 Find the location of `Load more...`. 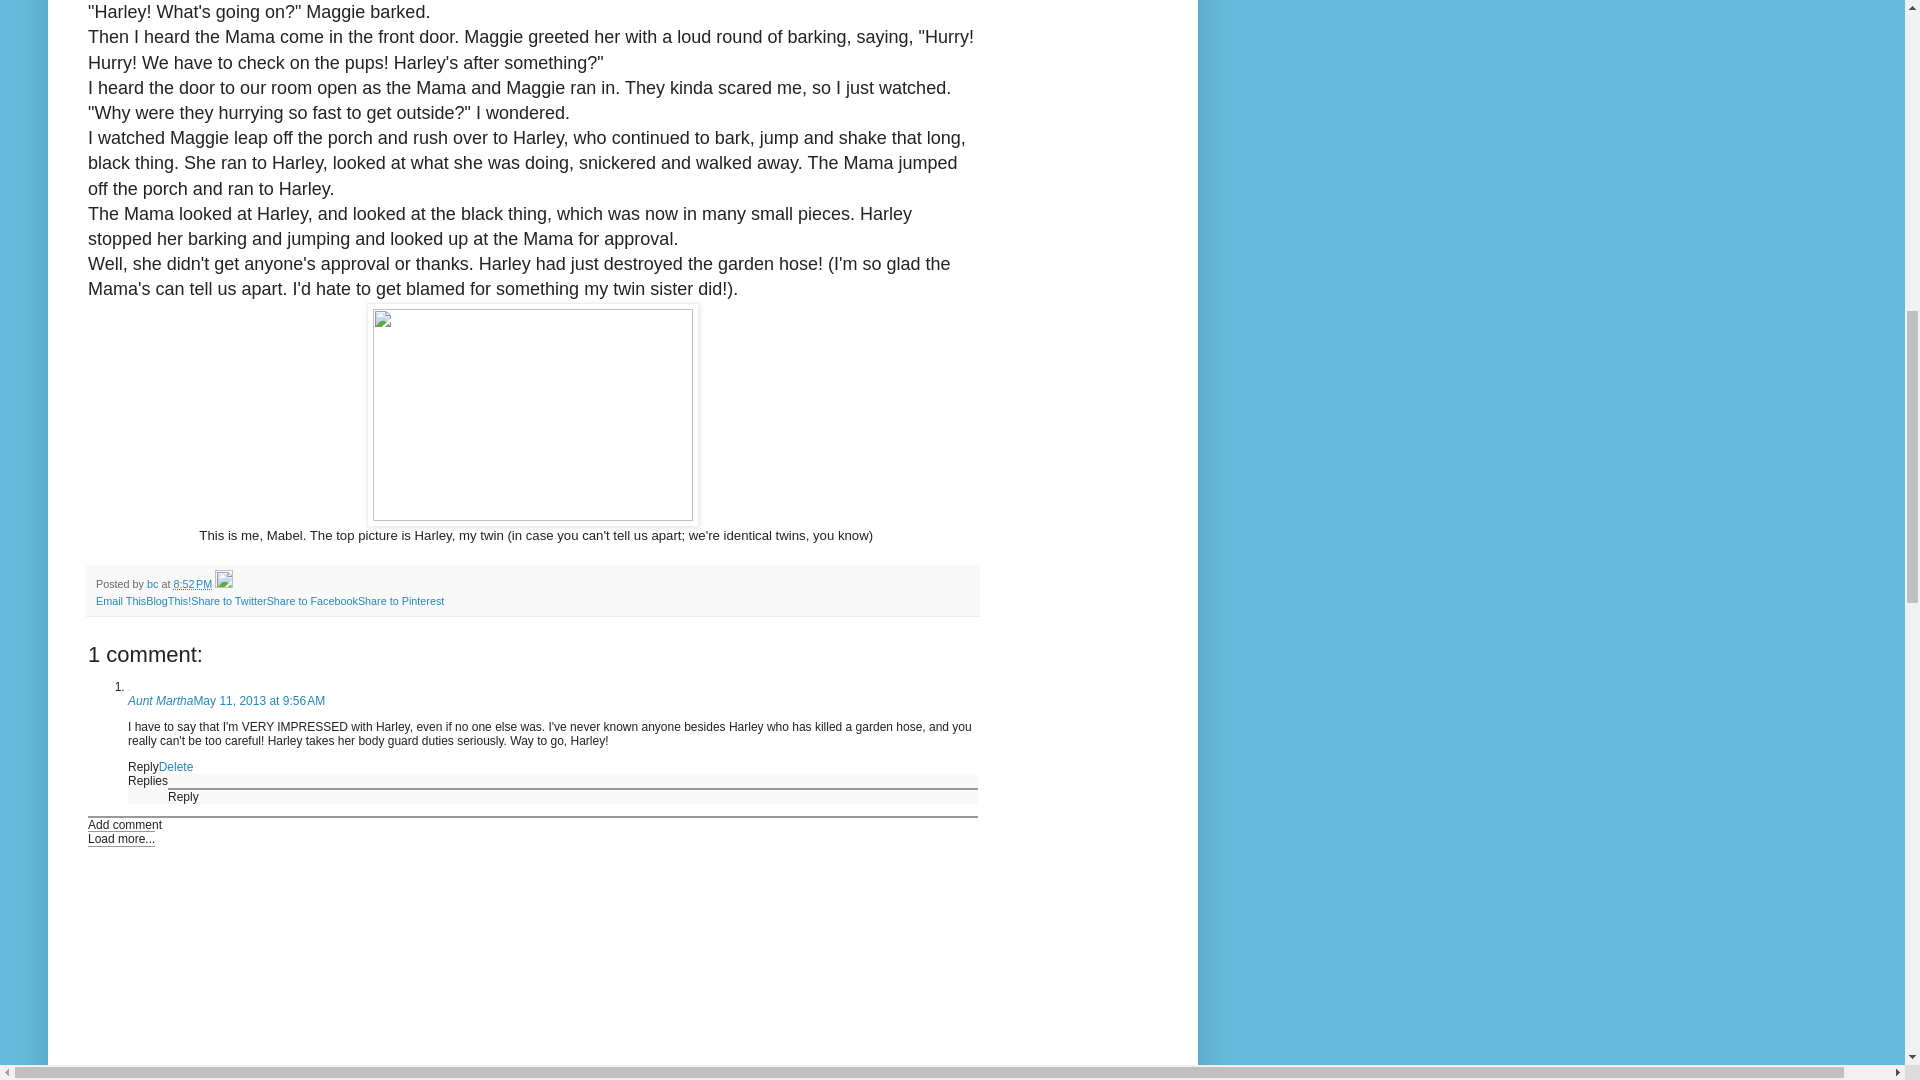

Load more... is located at coordinates (122, 838).